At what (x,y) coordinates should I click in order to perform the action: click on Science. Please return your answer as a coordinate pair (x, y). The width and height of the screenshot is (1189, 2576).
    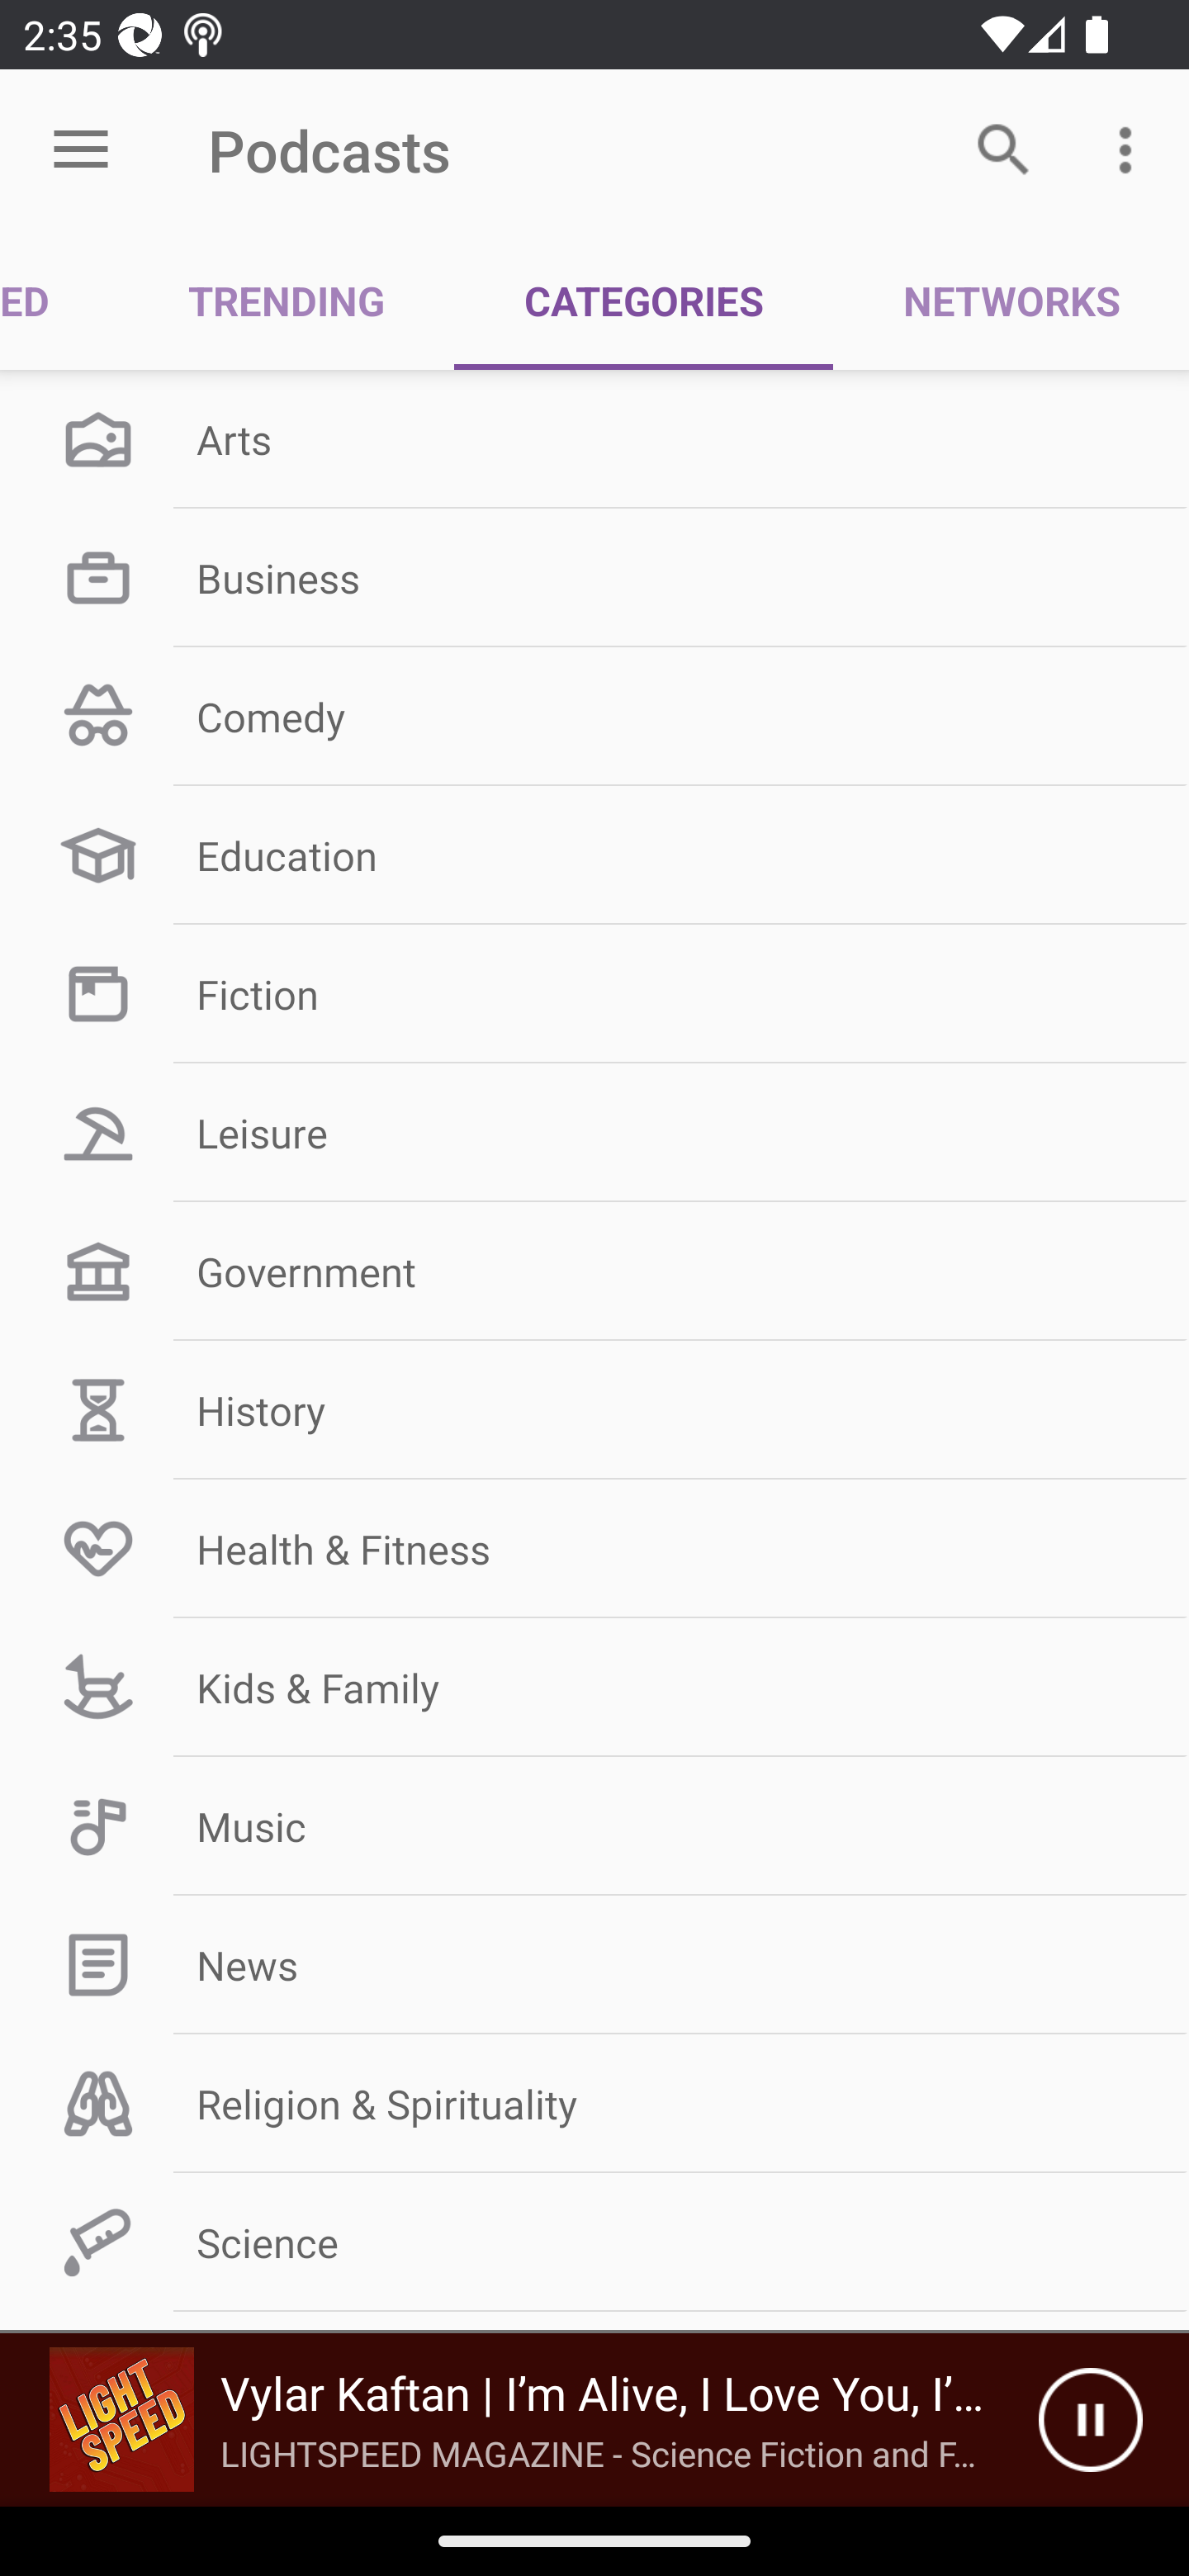
    Looking at the image, I should click on (594, 2242).